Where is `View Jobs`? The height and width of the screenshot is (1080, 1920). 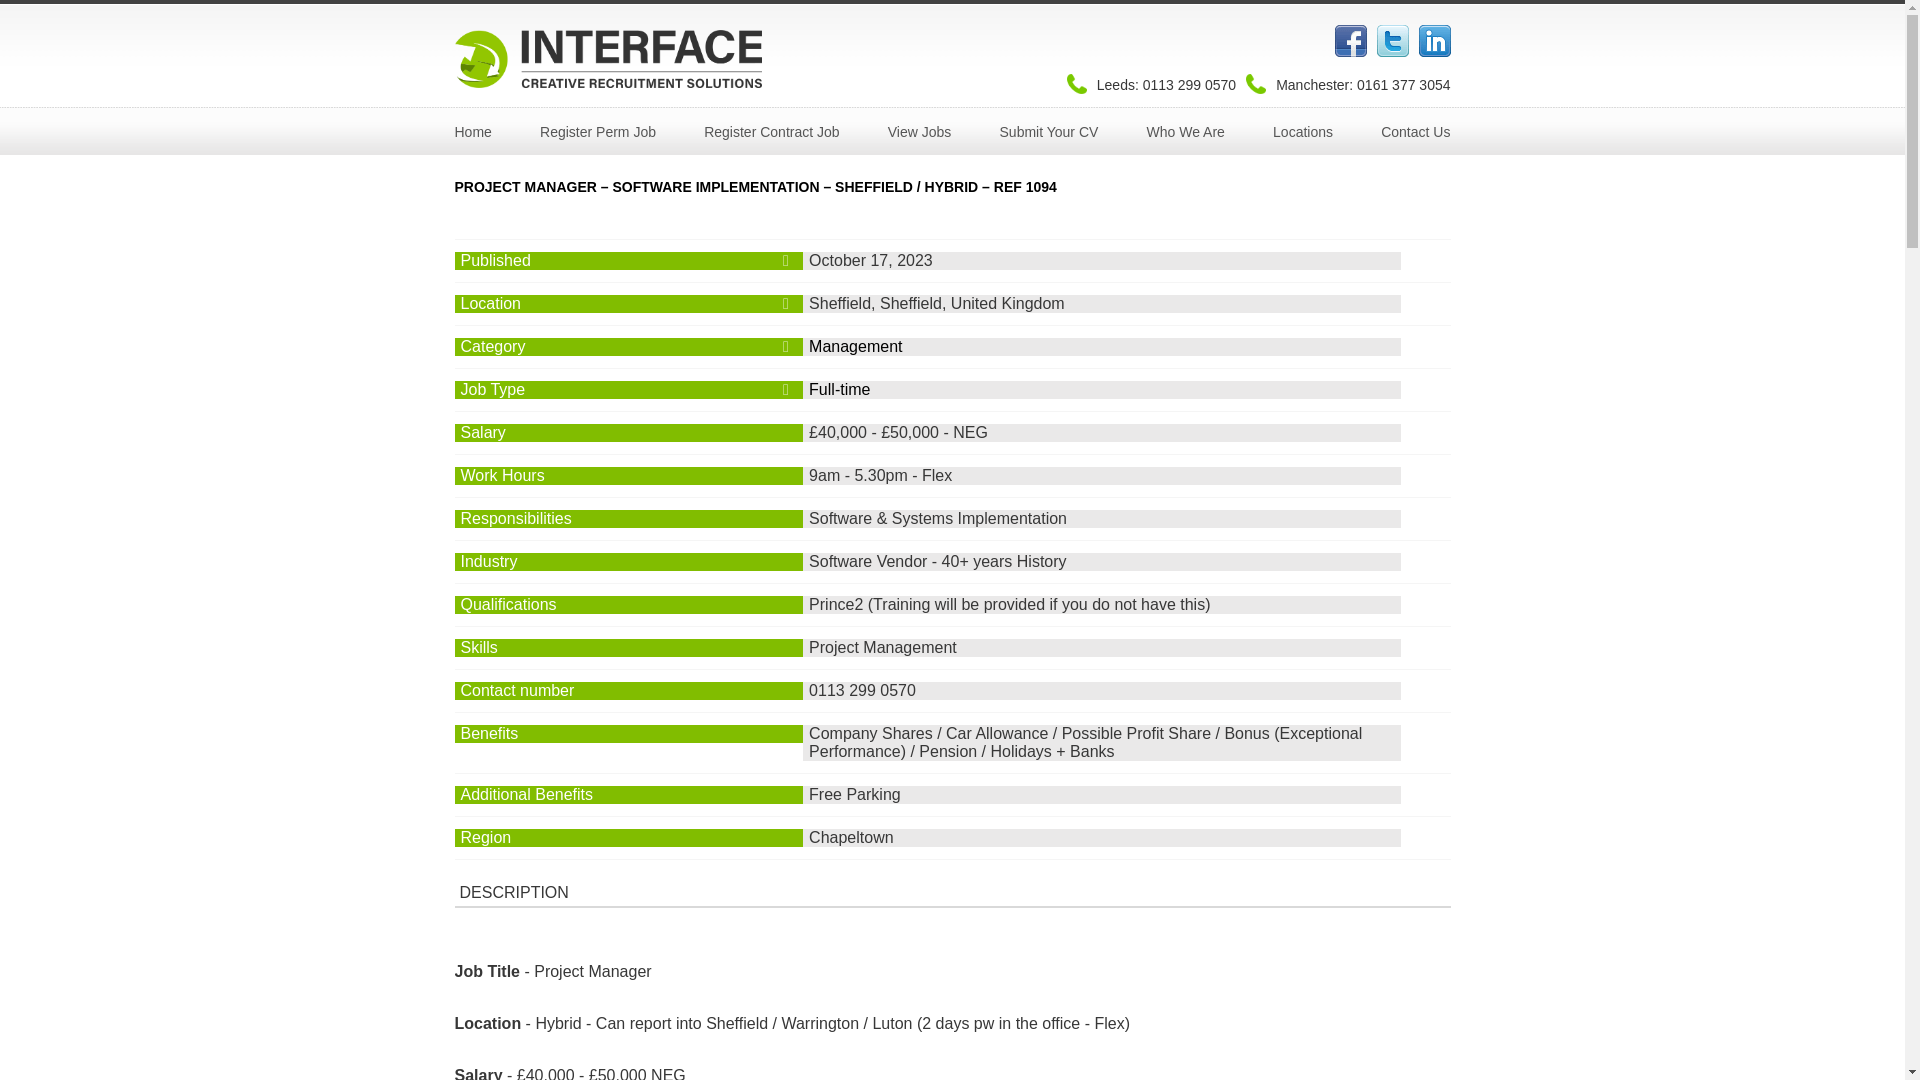
View Jobs is located at coordinates (920, 132).